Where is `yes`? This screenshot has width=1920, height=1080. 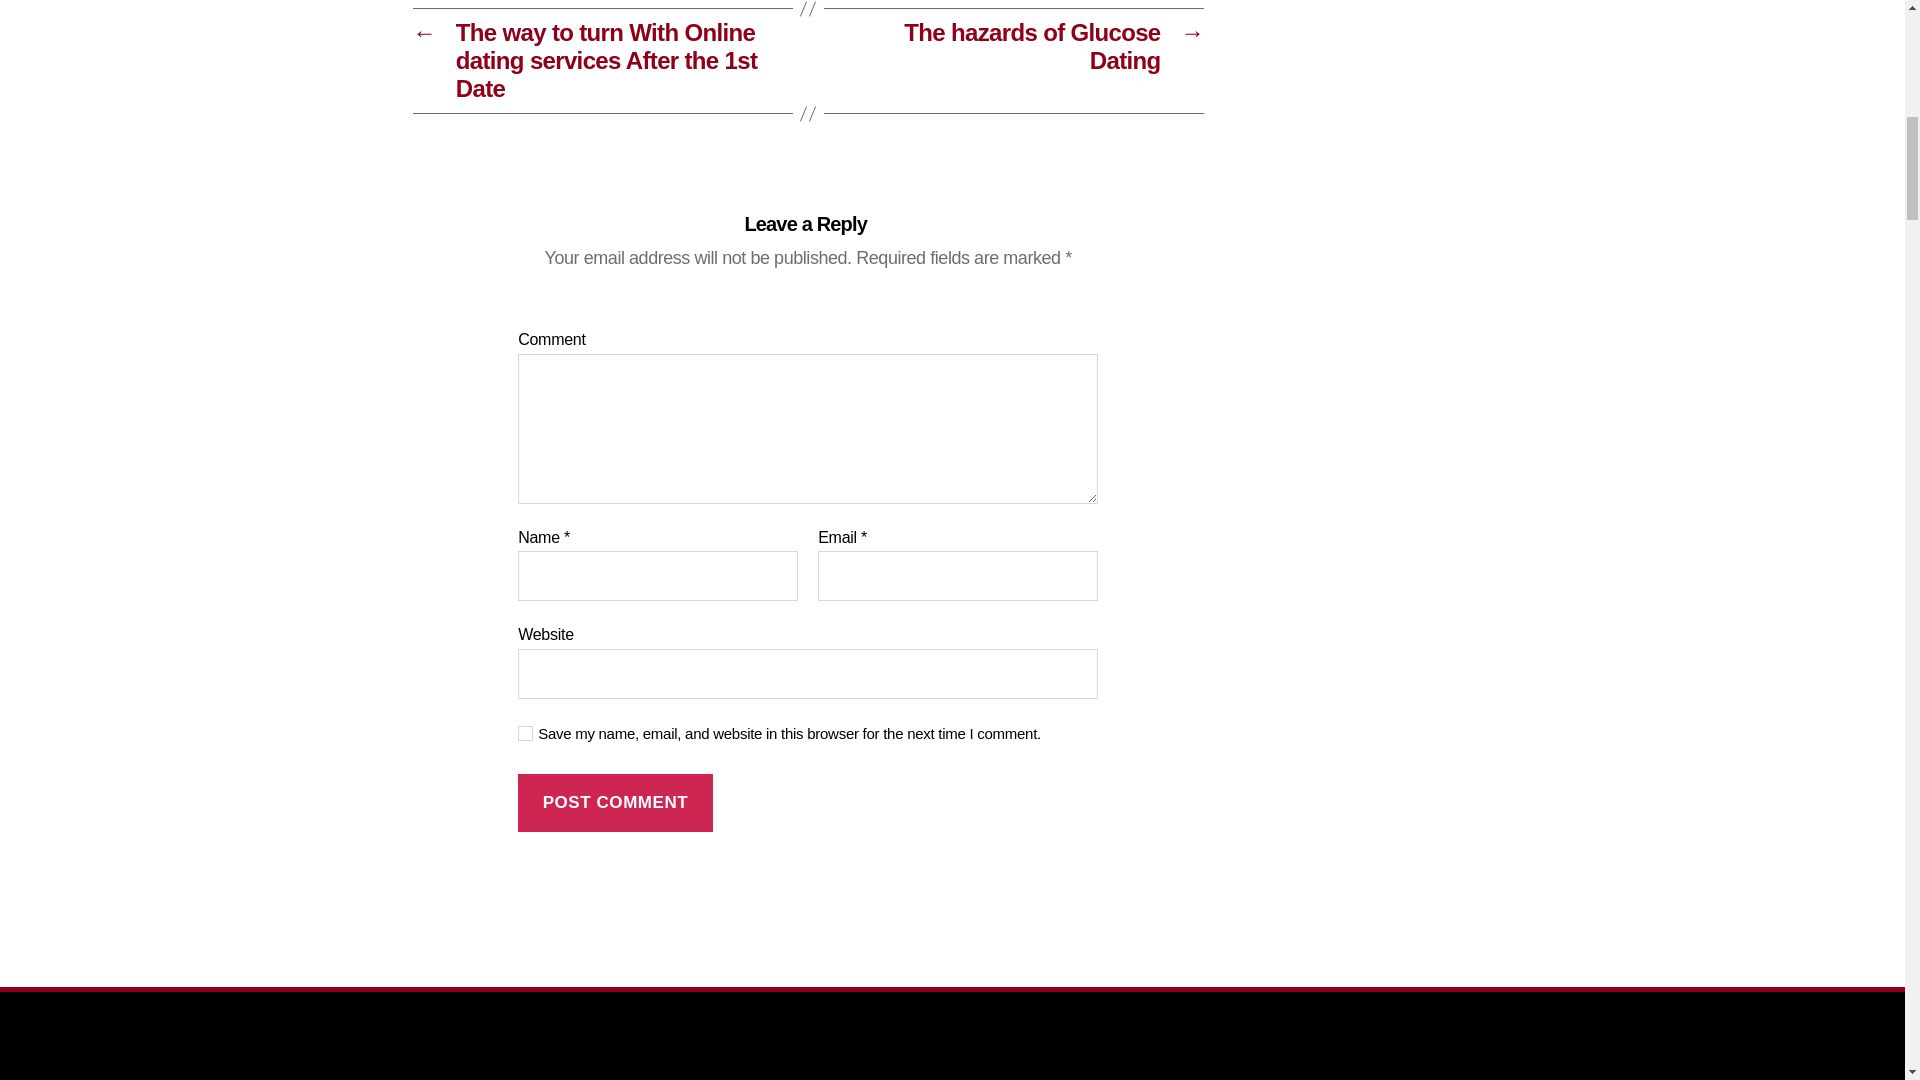 yes is located at coordinates (526, 732).